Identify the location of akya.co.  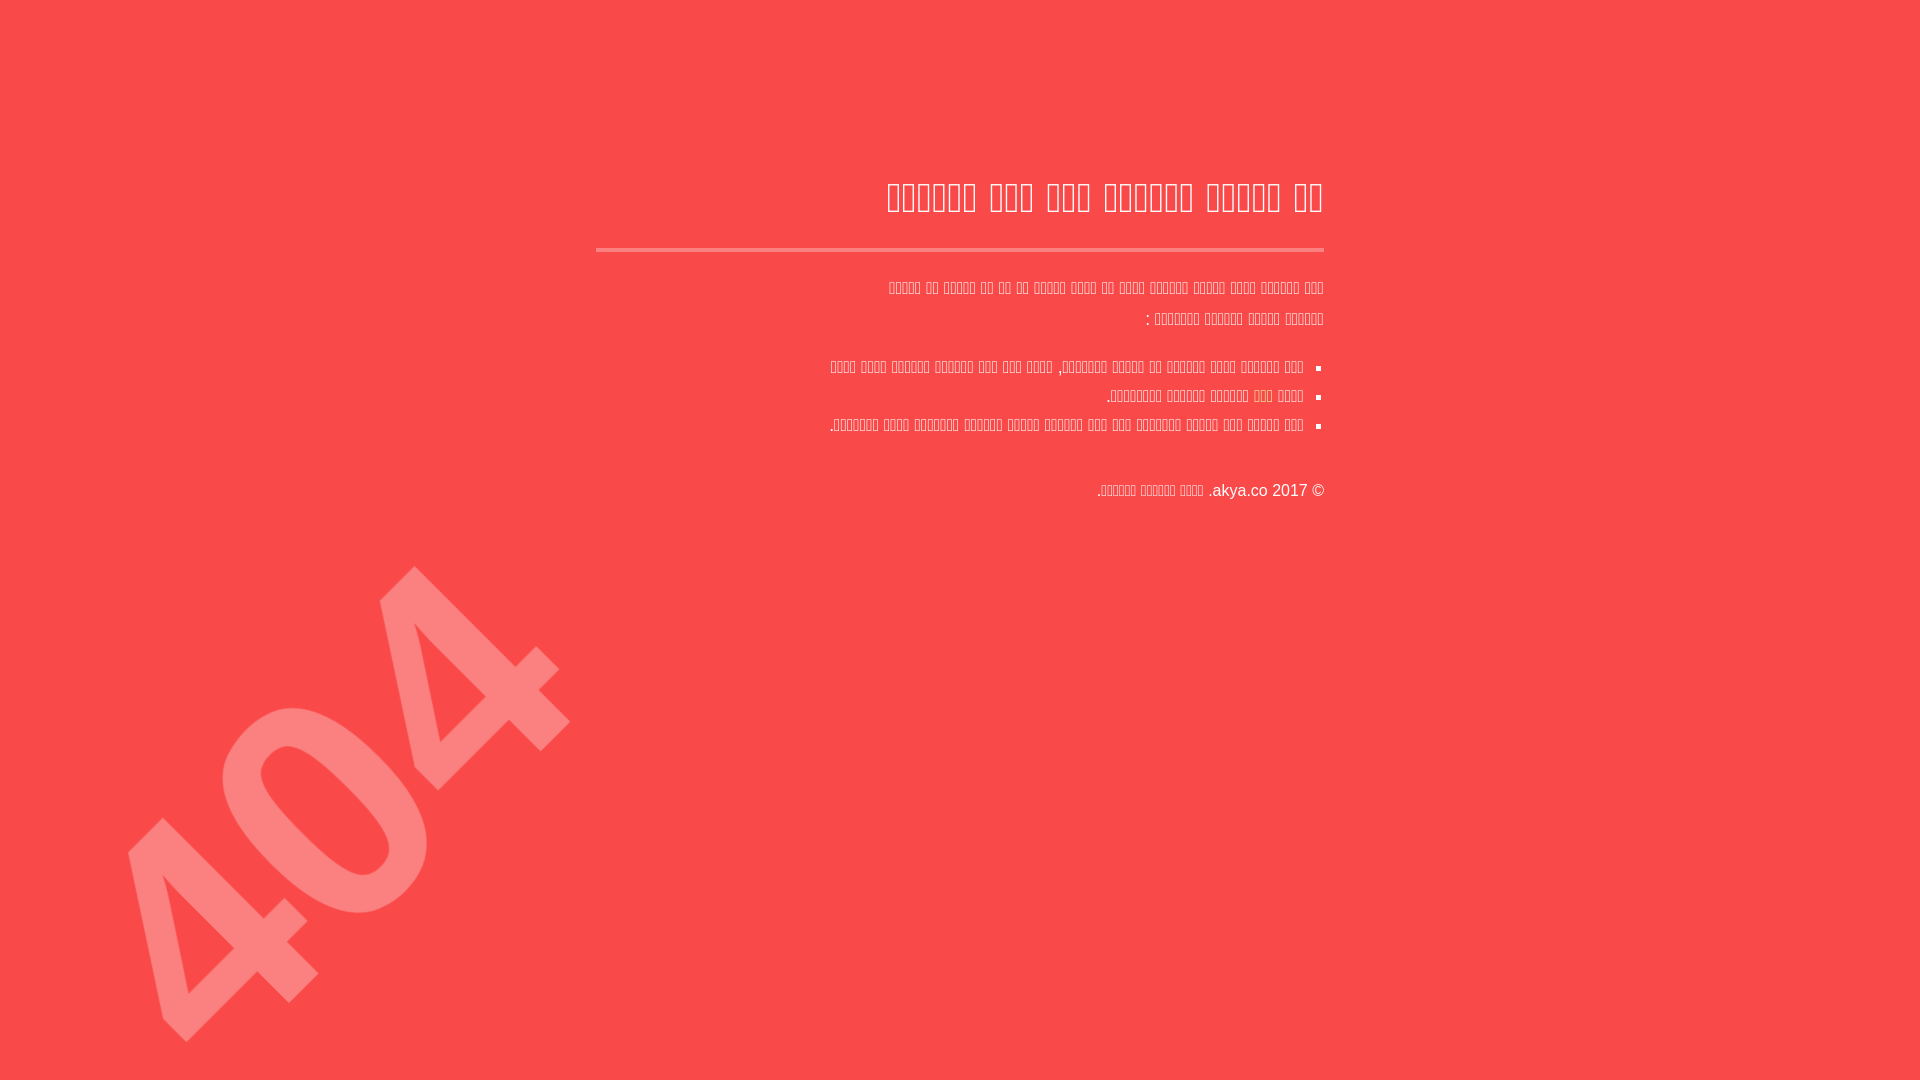
(1240, 490).